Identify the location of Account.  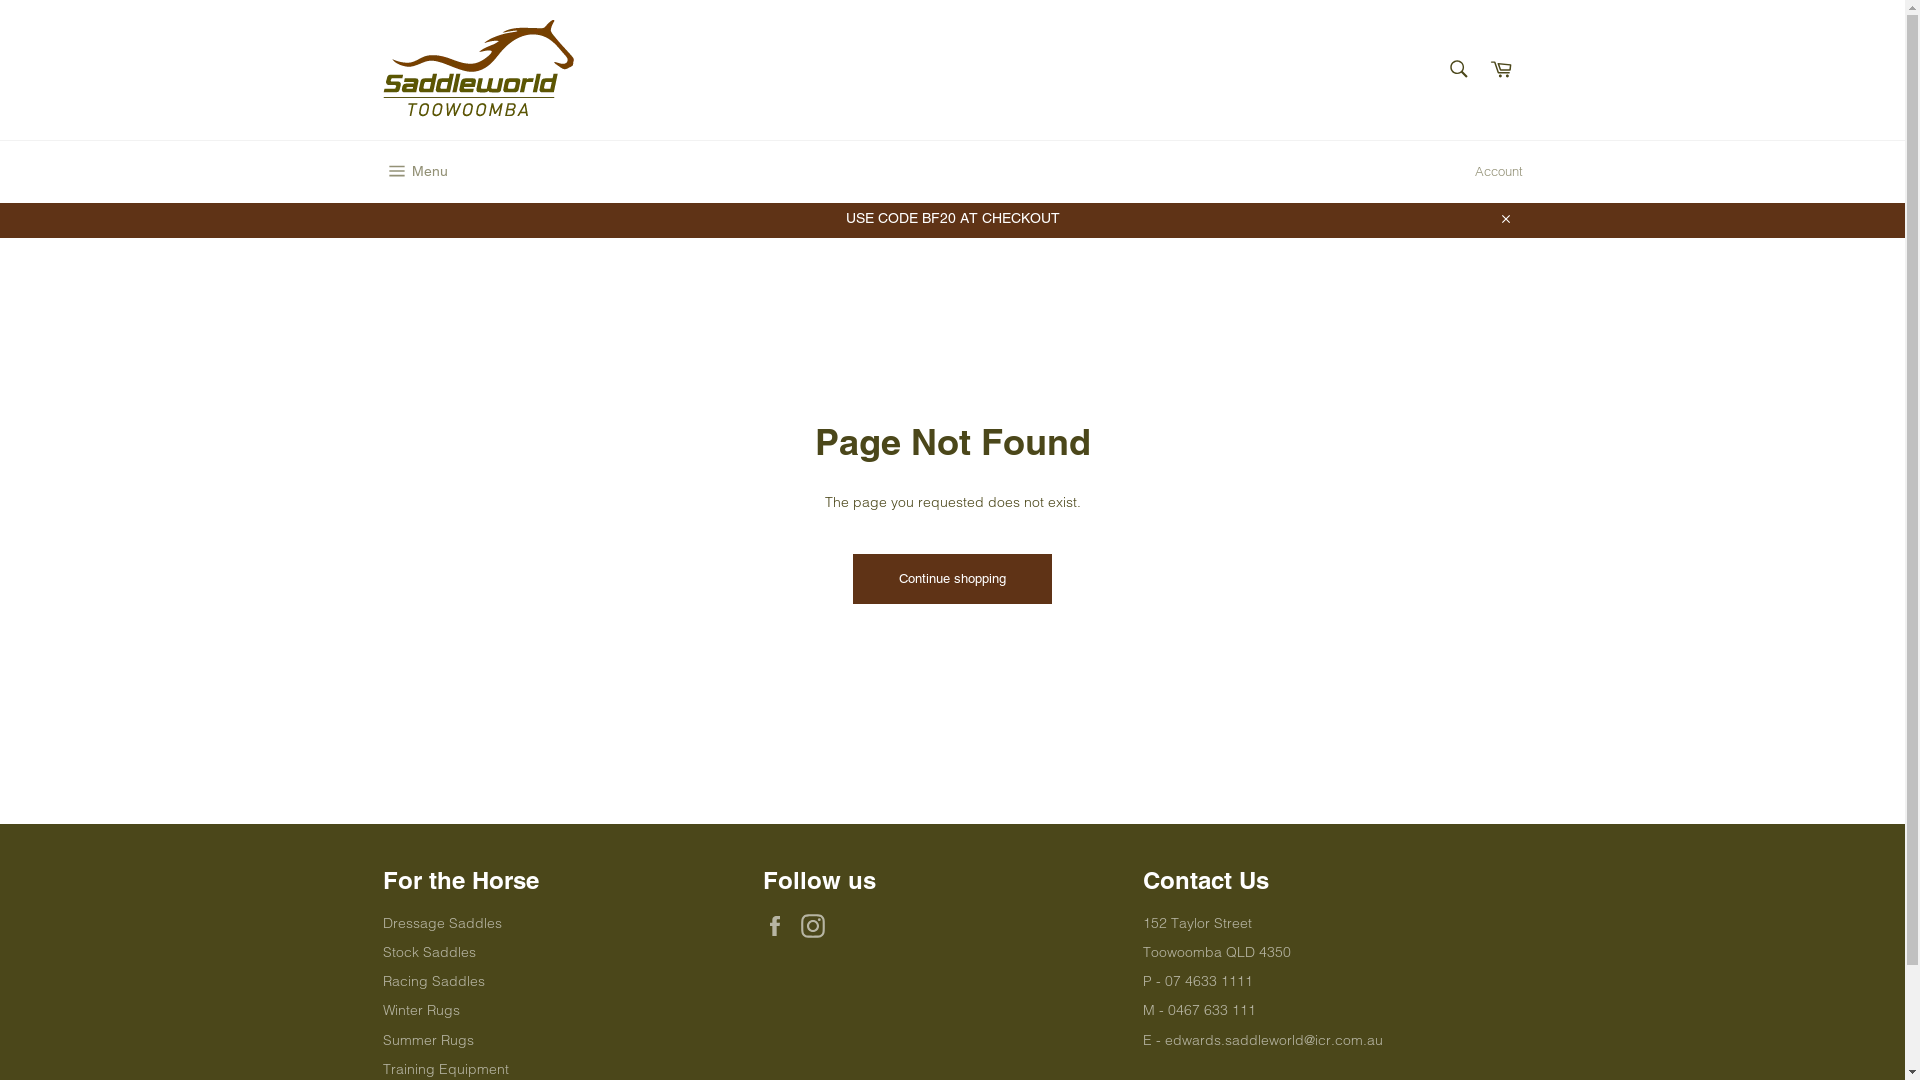
(1498, 172).